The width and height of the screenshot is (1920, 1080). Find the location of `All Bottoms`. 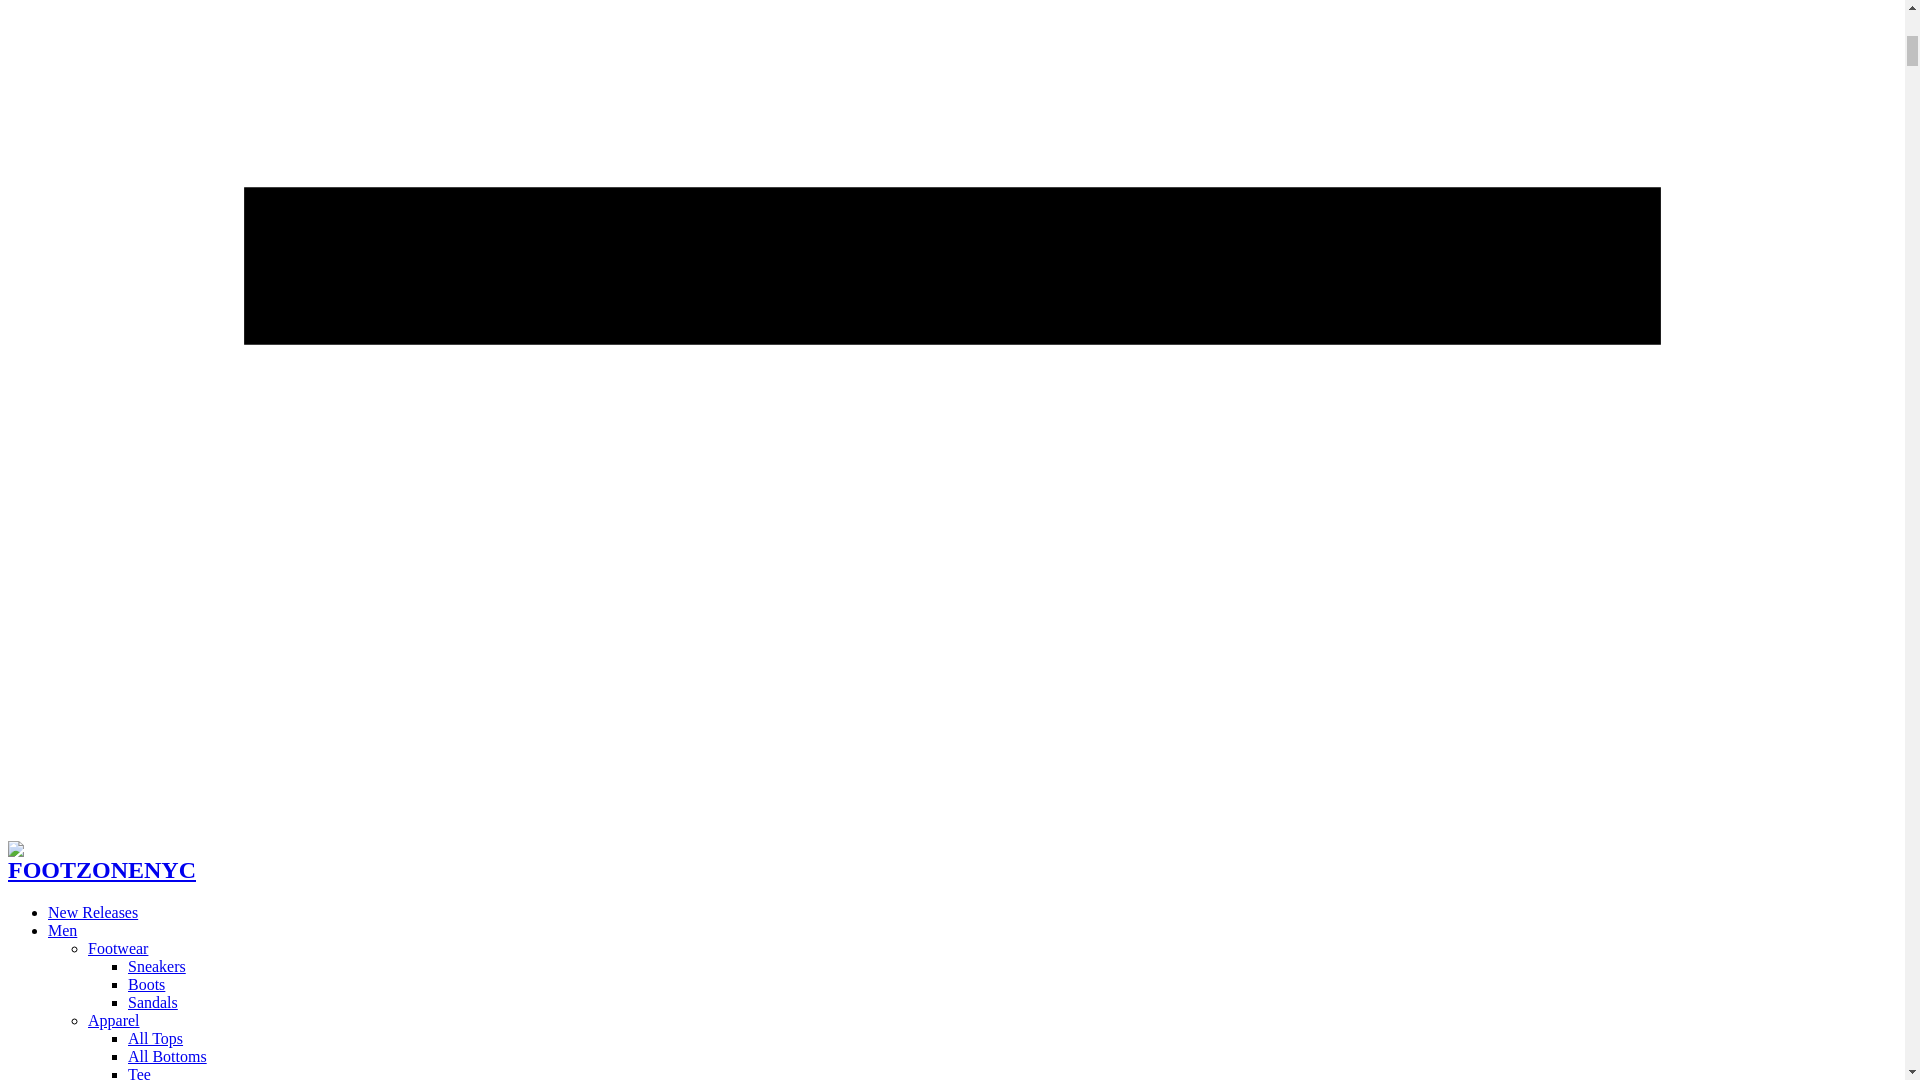

All Bottoms is located at coordinates (168, 1056).